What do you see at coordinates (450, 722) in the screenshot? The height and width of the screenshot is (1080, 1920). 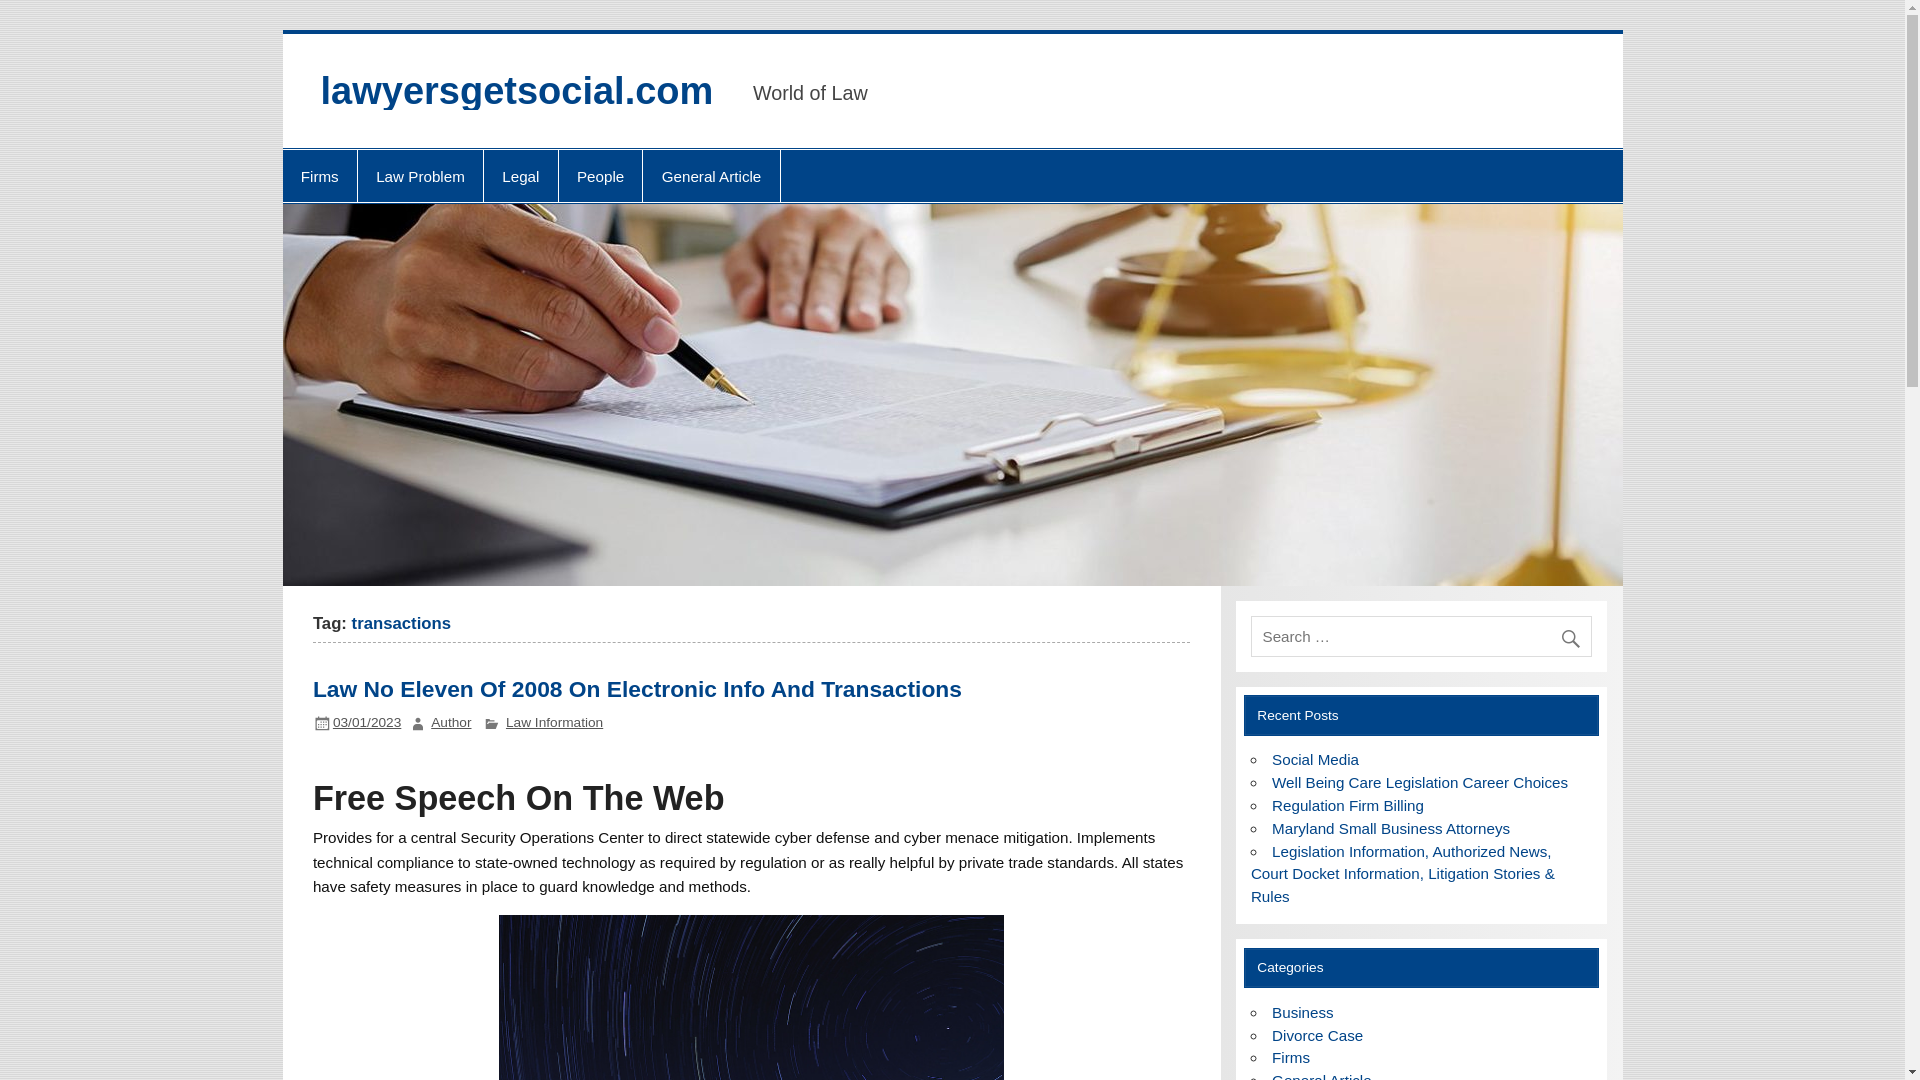 I see `View all posts by Author` at bounding box center [450, 722].